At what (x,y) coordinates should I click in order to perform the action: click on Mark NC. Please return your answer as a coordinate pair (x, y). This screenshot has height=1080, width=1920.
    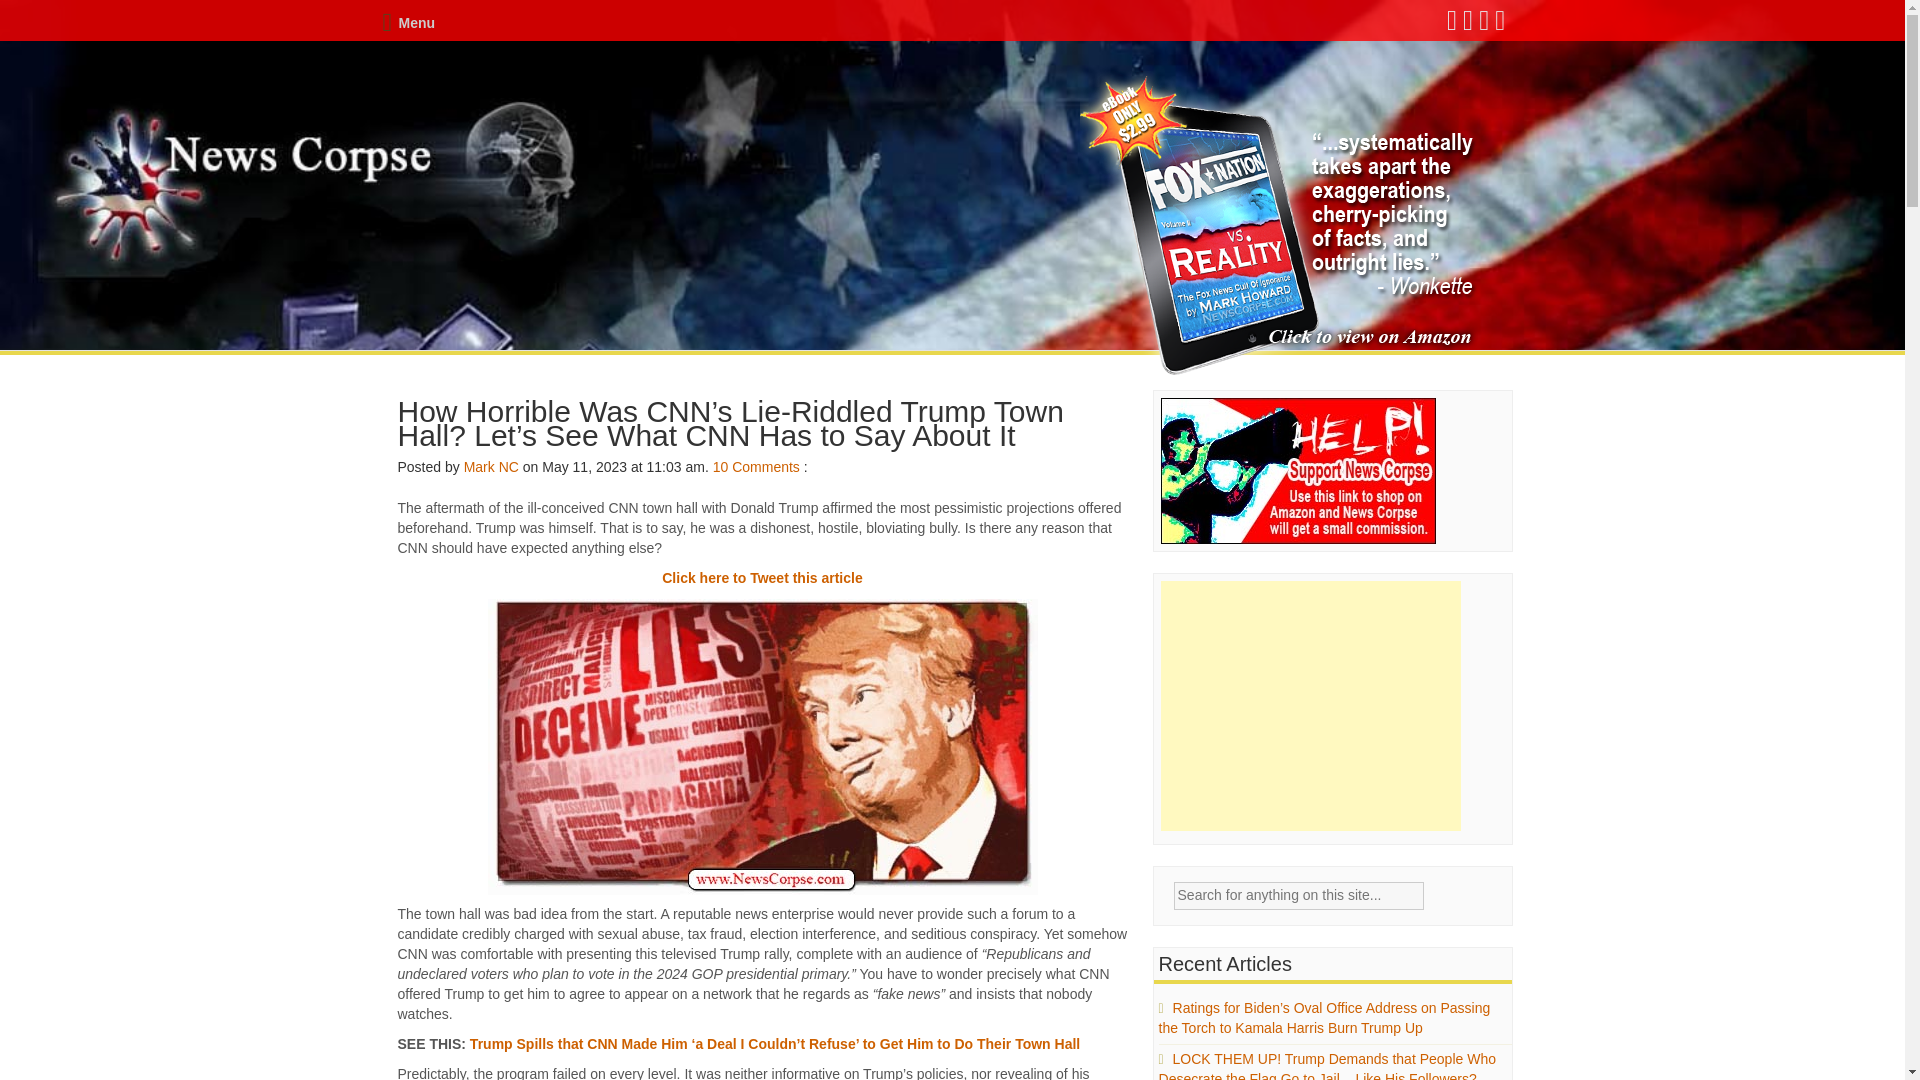
    Looking at the image, I should click on (491, 467).